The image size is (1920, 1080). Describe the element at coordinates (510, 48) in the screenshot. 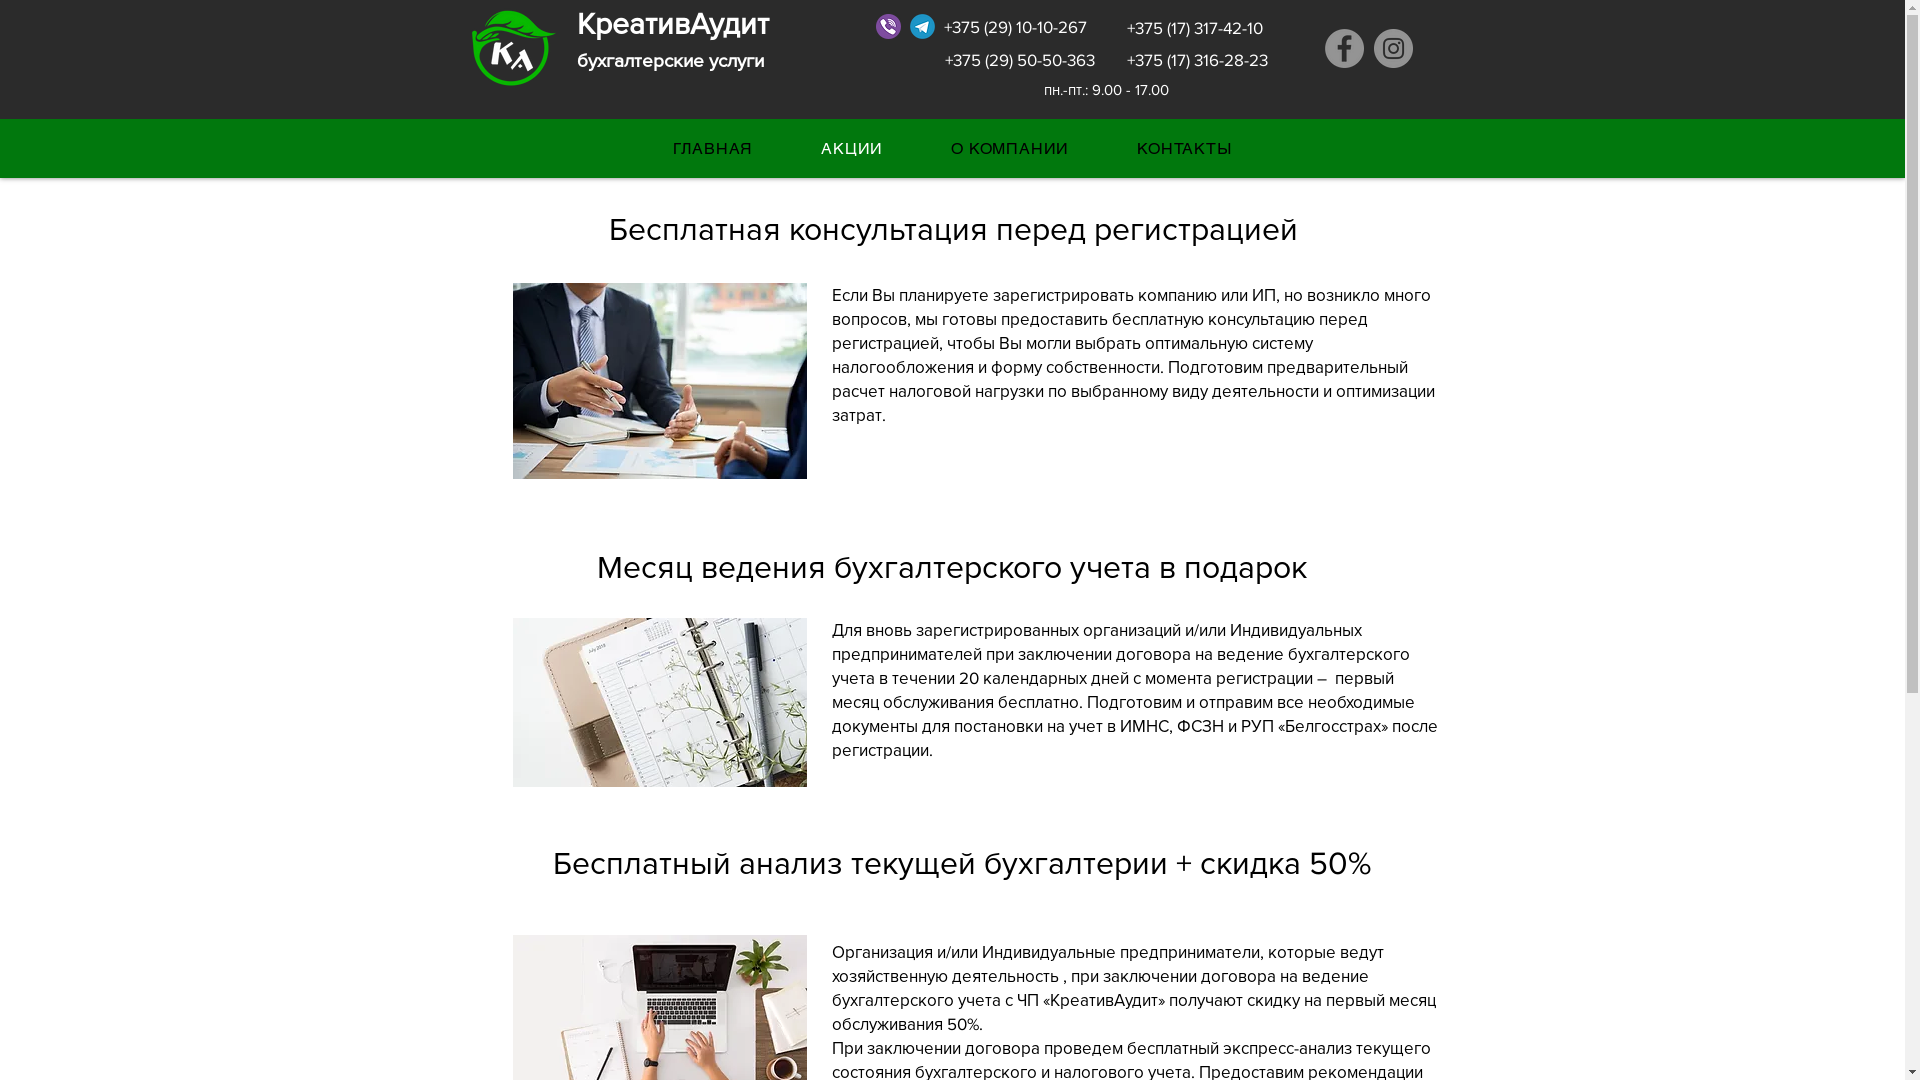

I see `LogoKrat.png` at that location.